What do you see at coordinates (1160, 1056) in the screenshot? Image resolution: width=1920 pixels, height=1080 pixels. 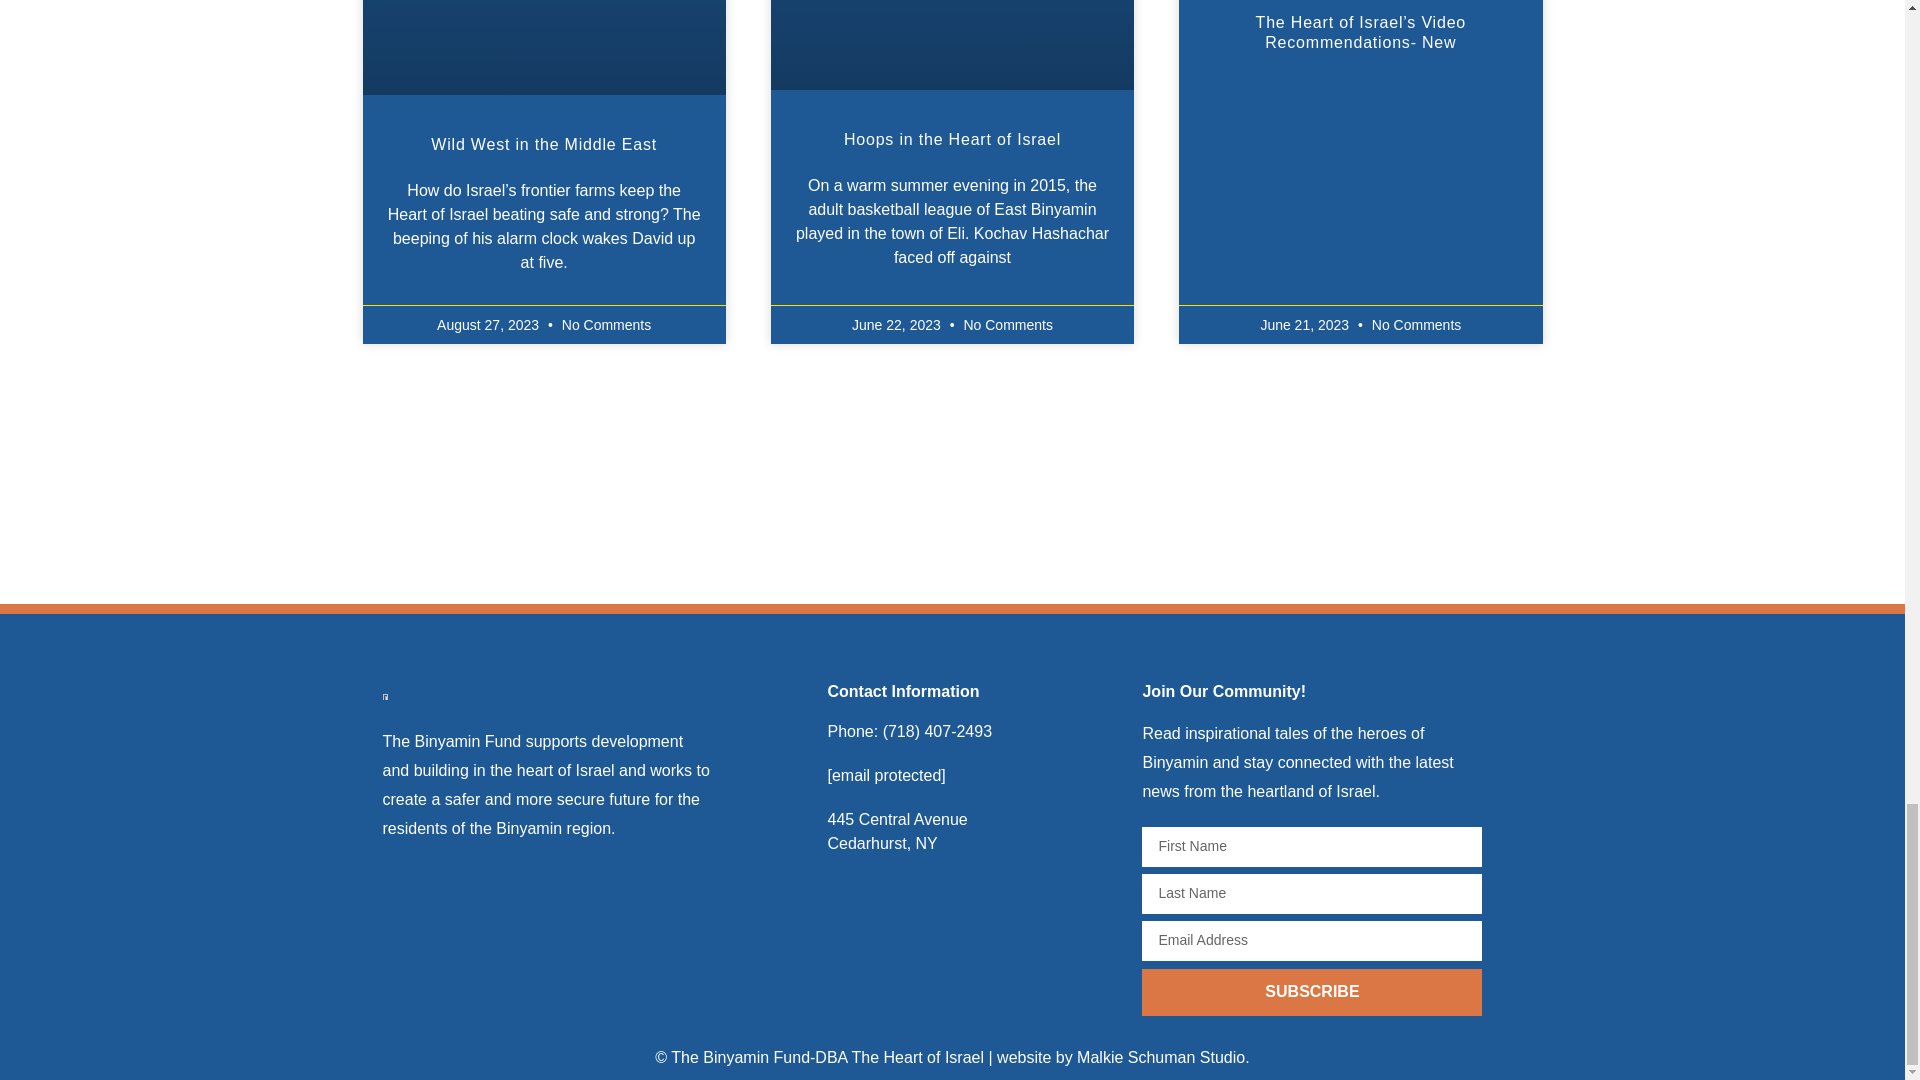 I see `Malkie Schuman Studio` at bounding box center [1160, 1056].